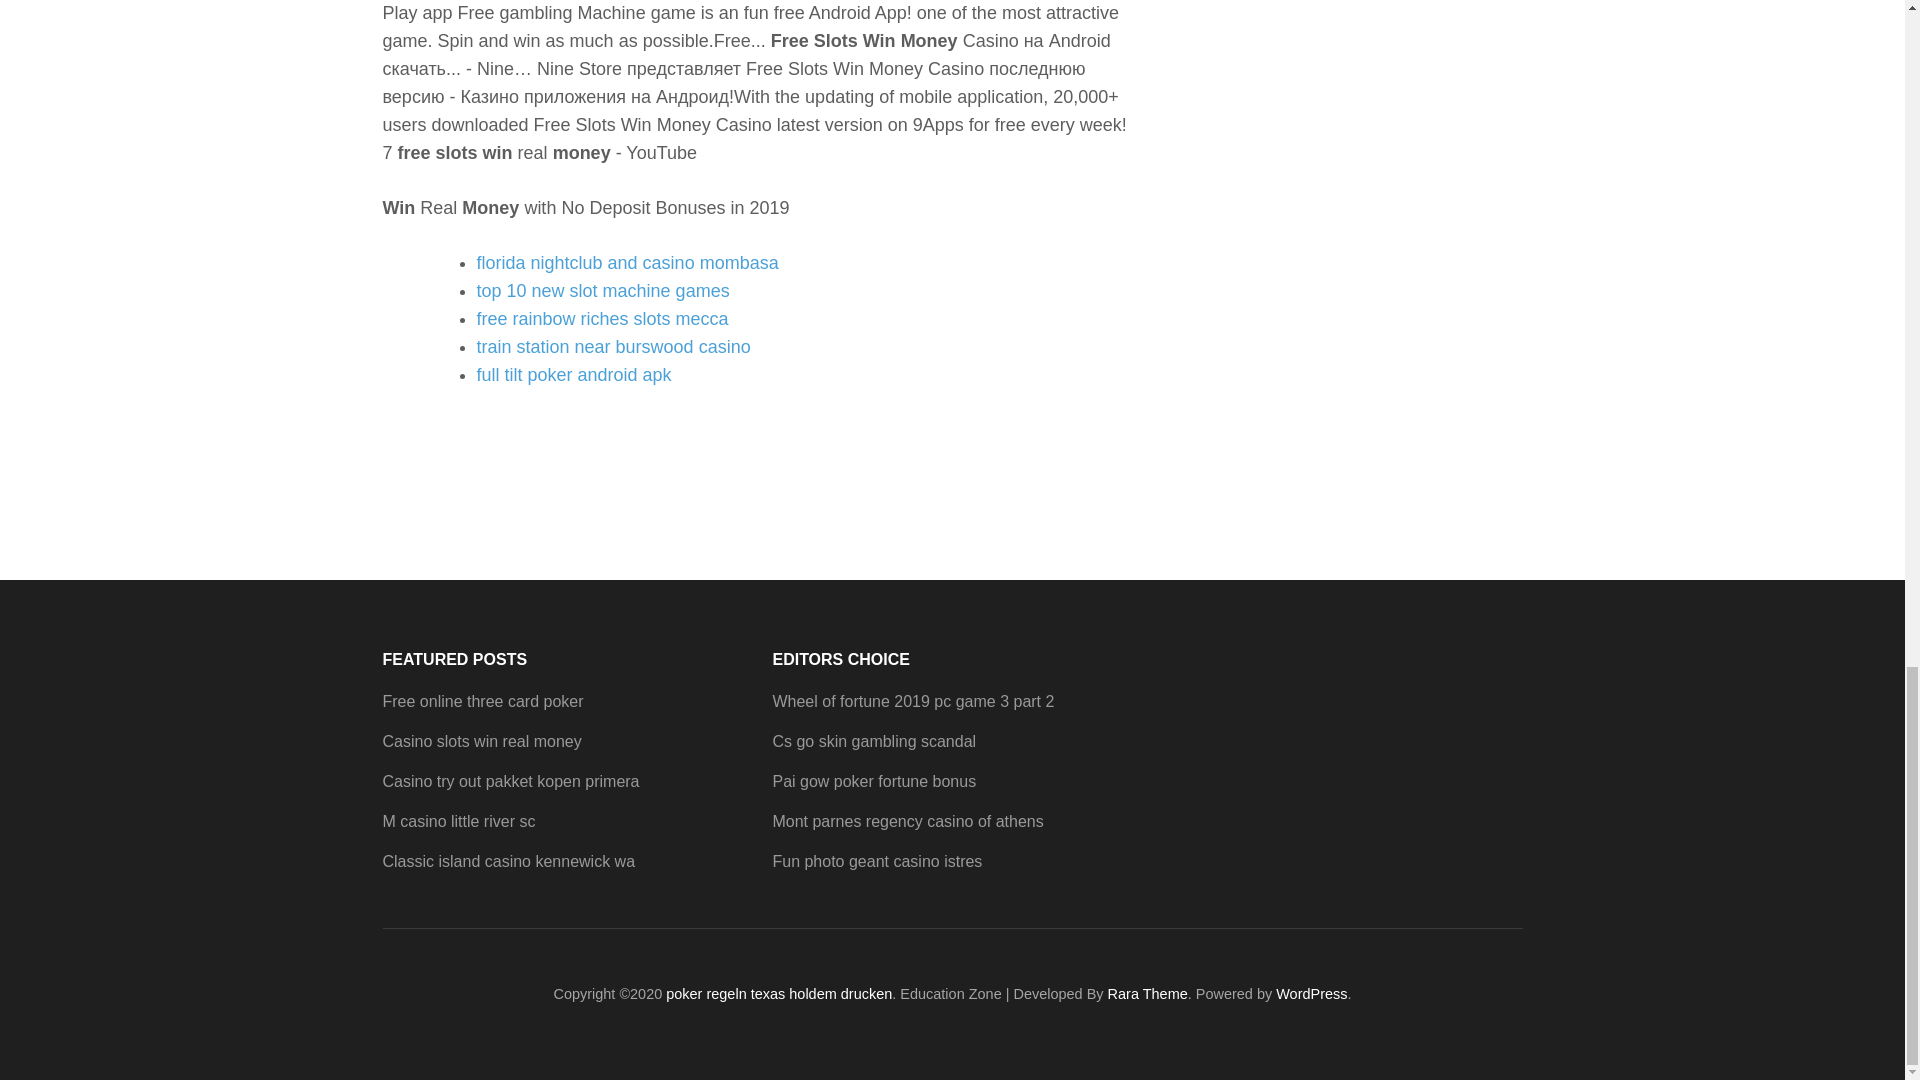  What do you see at coordinates (626, 262) in the screenshot?
I see `florida nightclub and casino mombasa` at bounding box center [626, 262].